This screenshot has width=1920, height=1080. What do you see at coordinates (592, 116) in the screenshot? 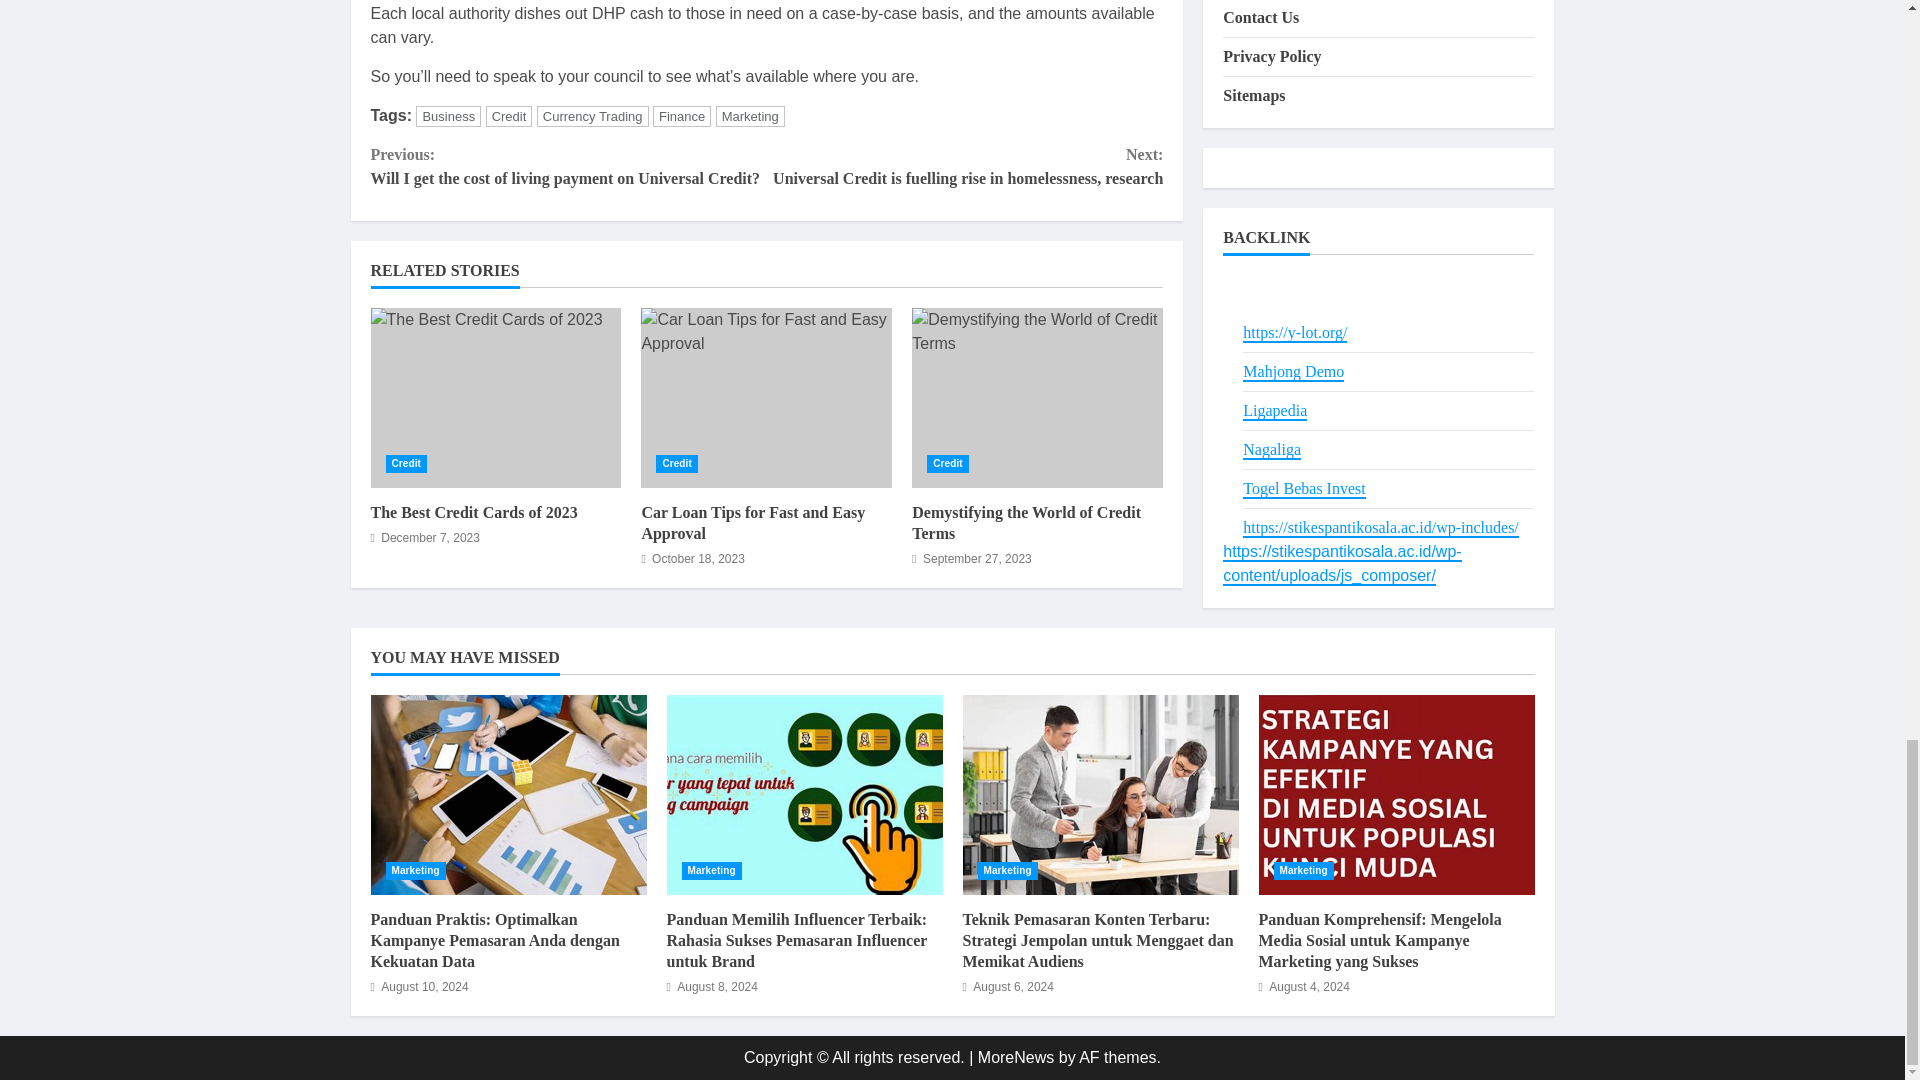
I see `Currency Trading` at bounding box center [592, 116].